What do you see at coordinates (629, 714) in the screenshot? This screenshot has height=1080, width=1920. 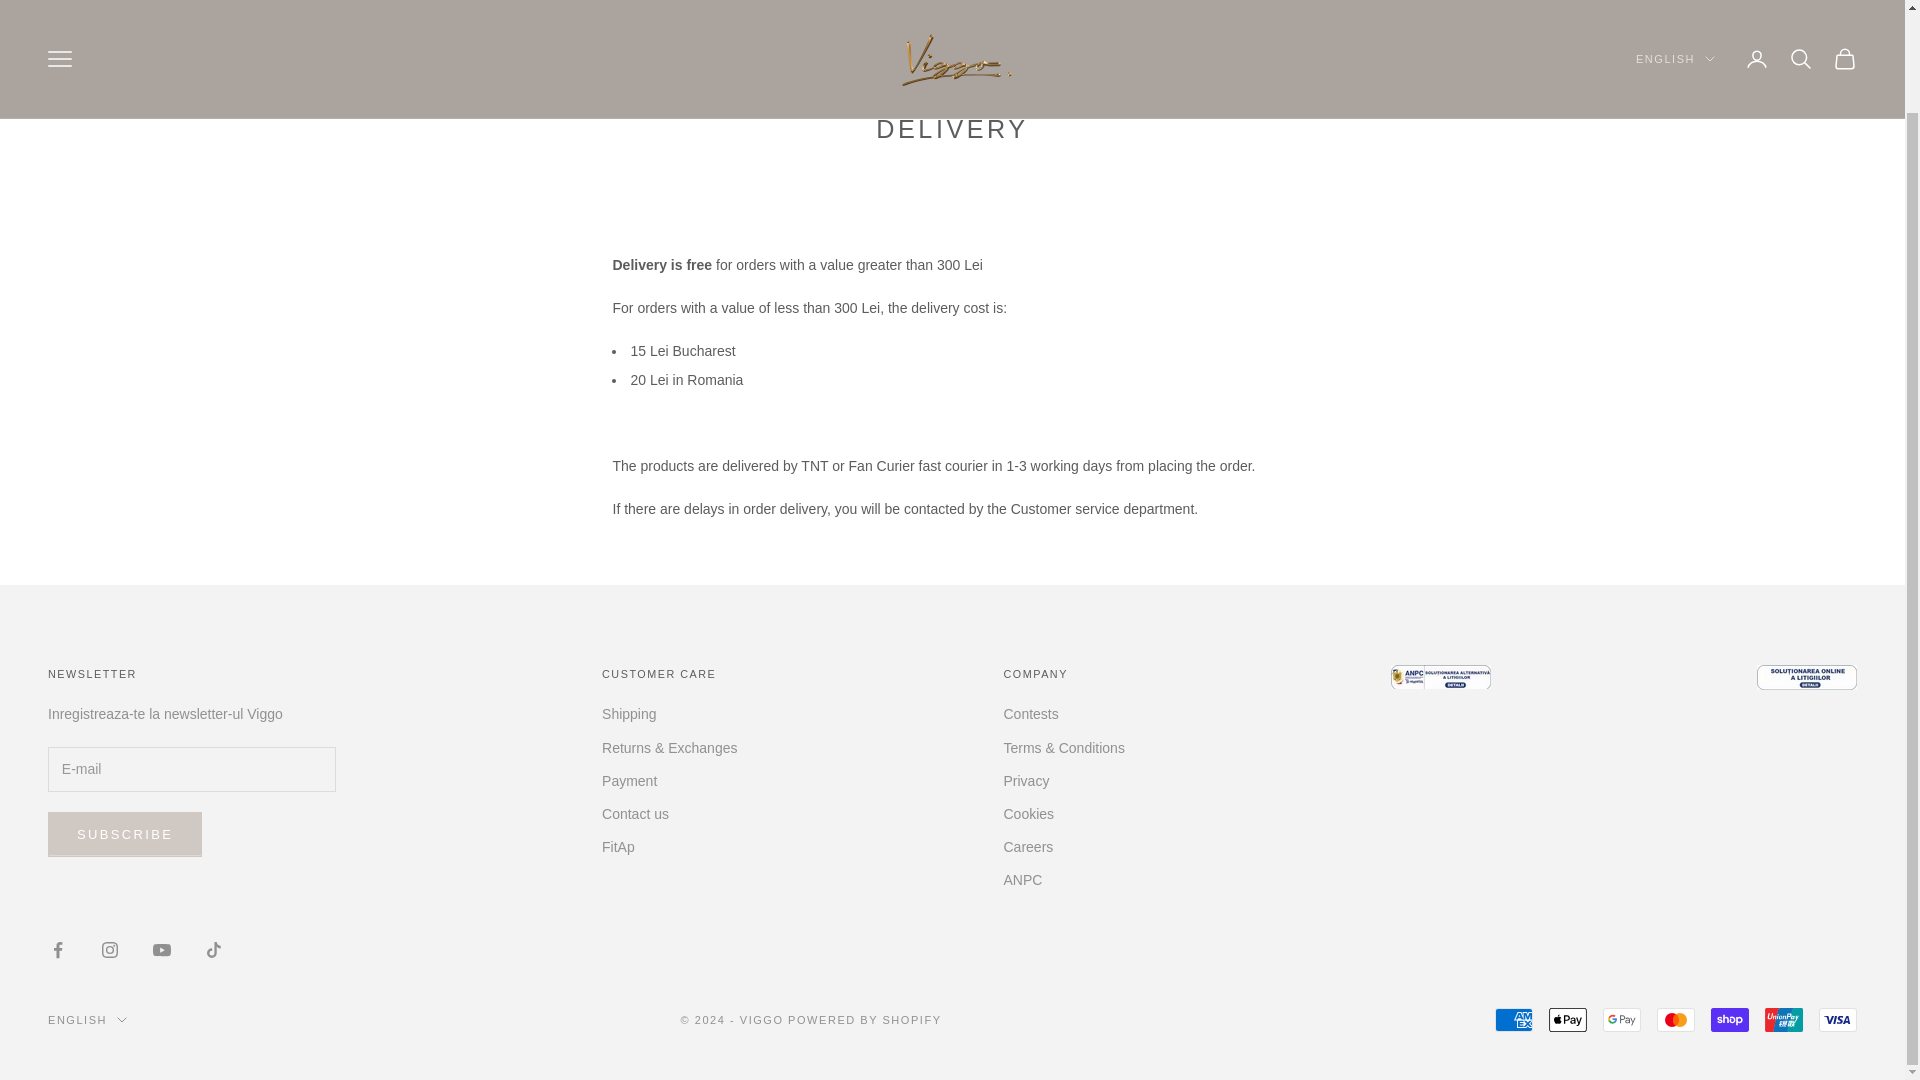 I see `Shipping` at bounding box center [629, 714].